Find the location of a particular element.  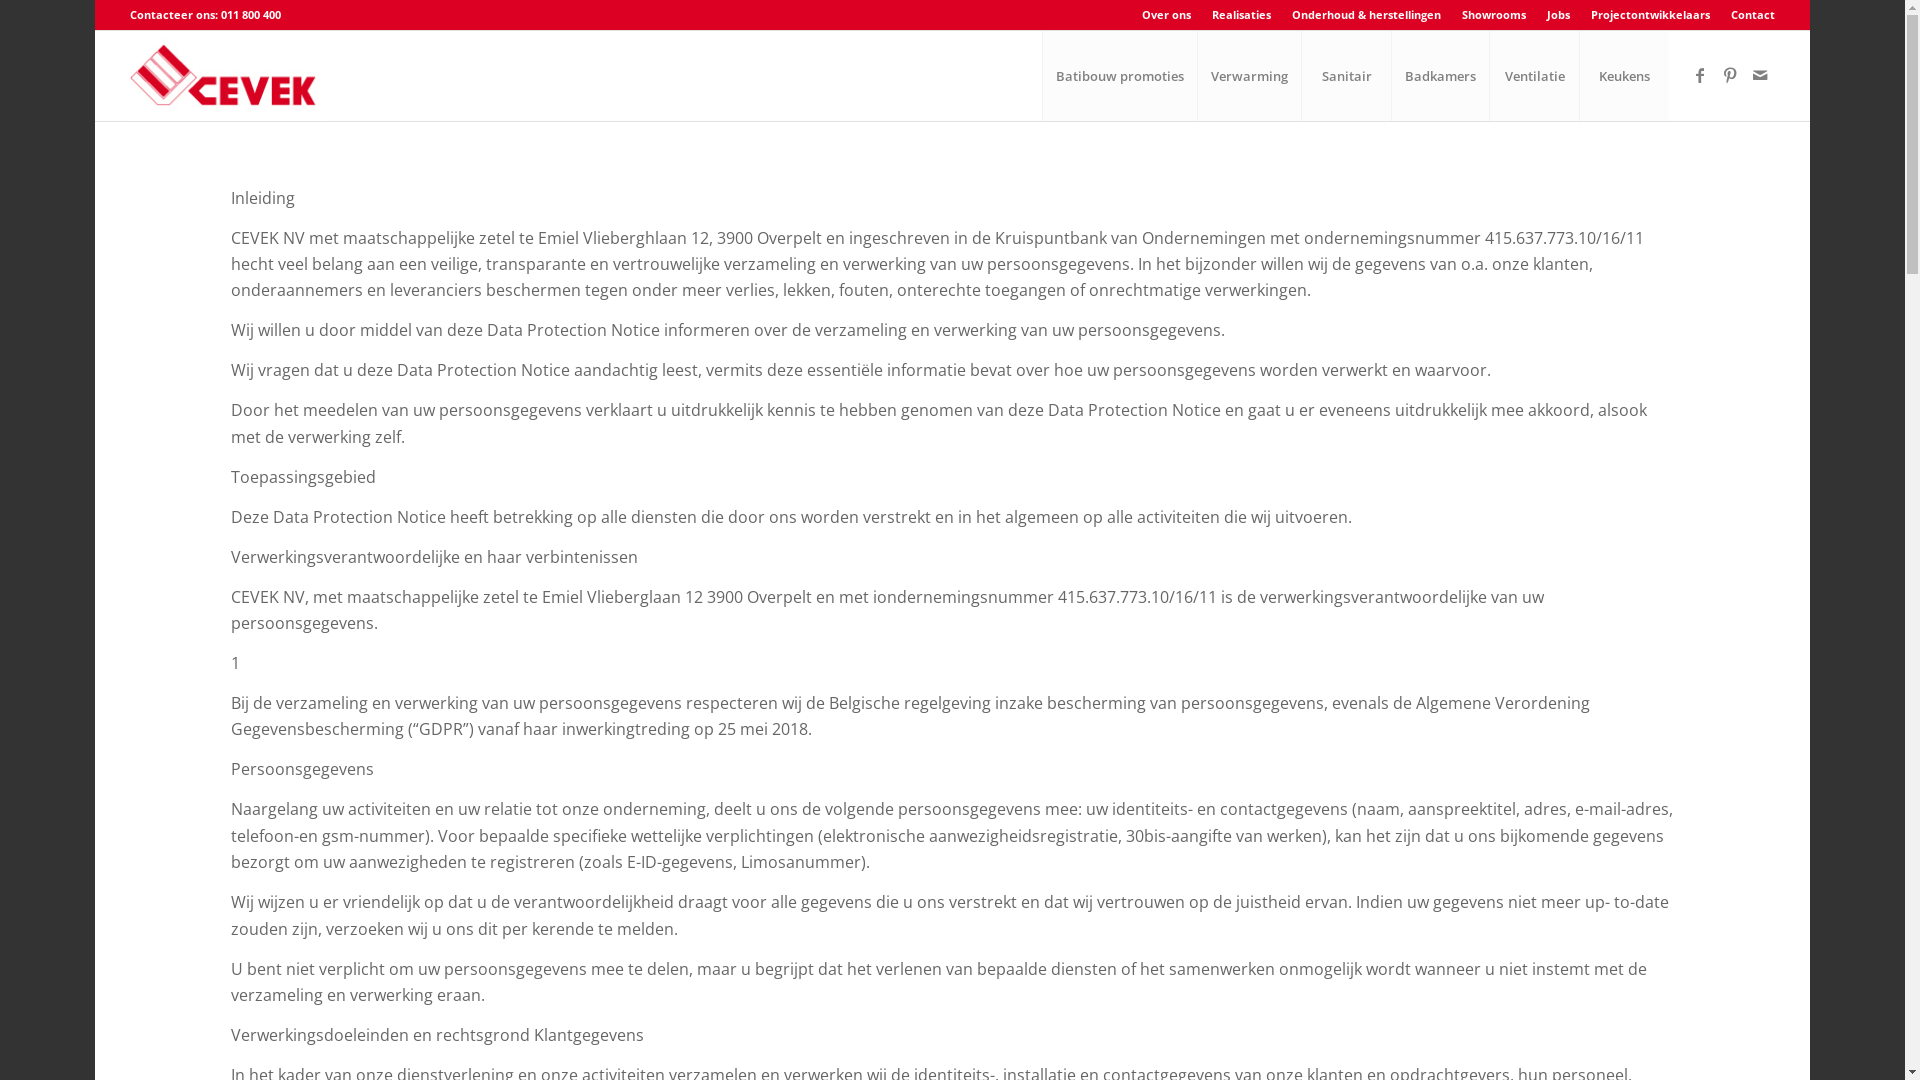

Sanitair is located at coordinates (1346, 76).